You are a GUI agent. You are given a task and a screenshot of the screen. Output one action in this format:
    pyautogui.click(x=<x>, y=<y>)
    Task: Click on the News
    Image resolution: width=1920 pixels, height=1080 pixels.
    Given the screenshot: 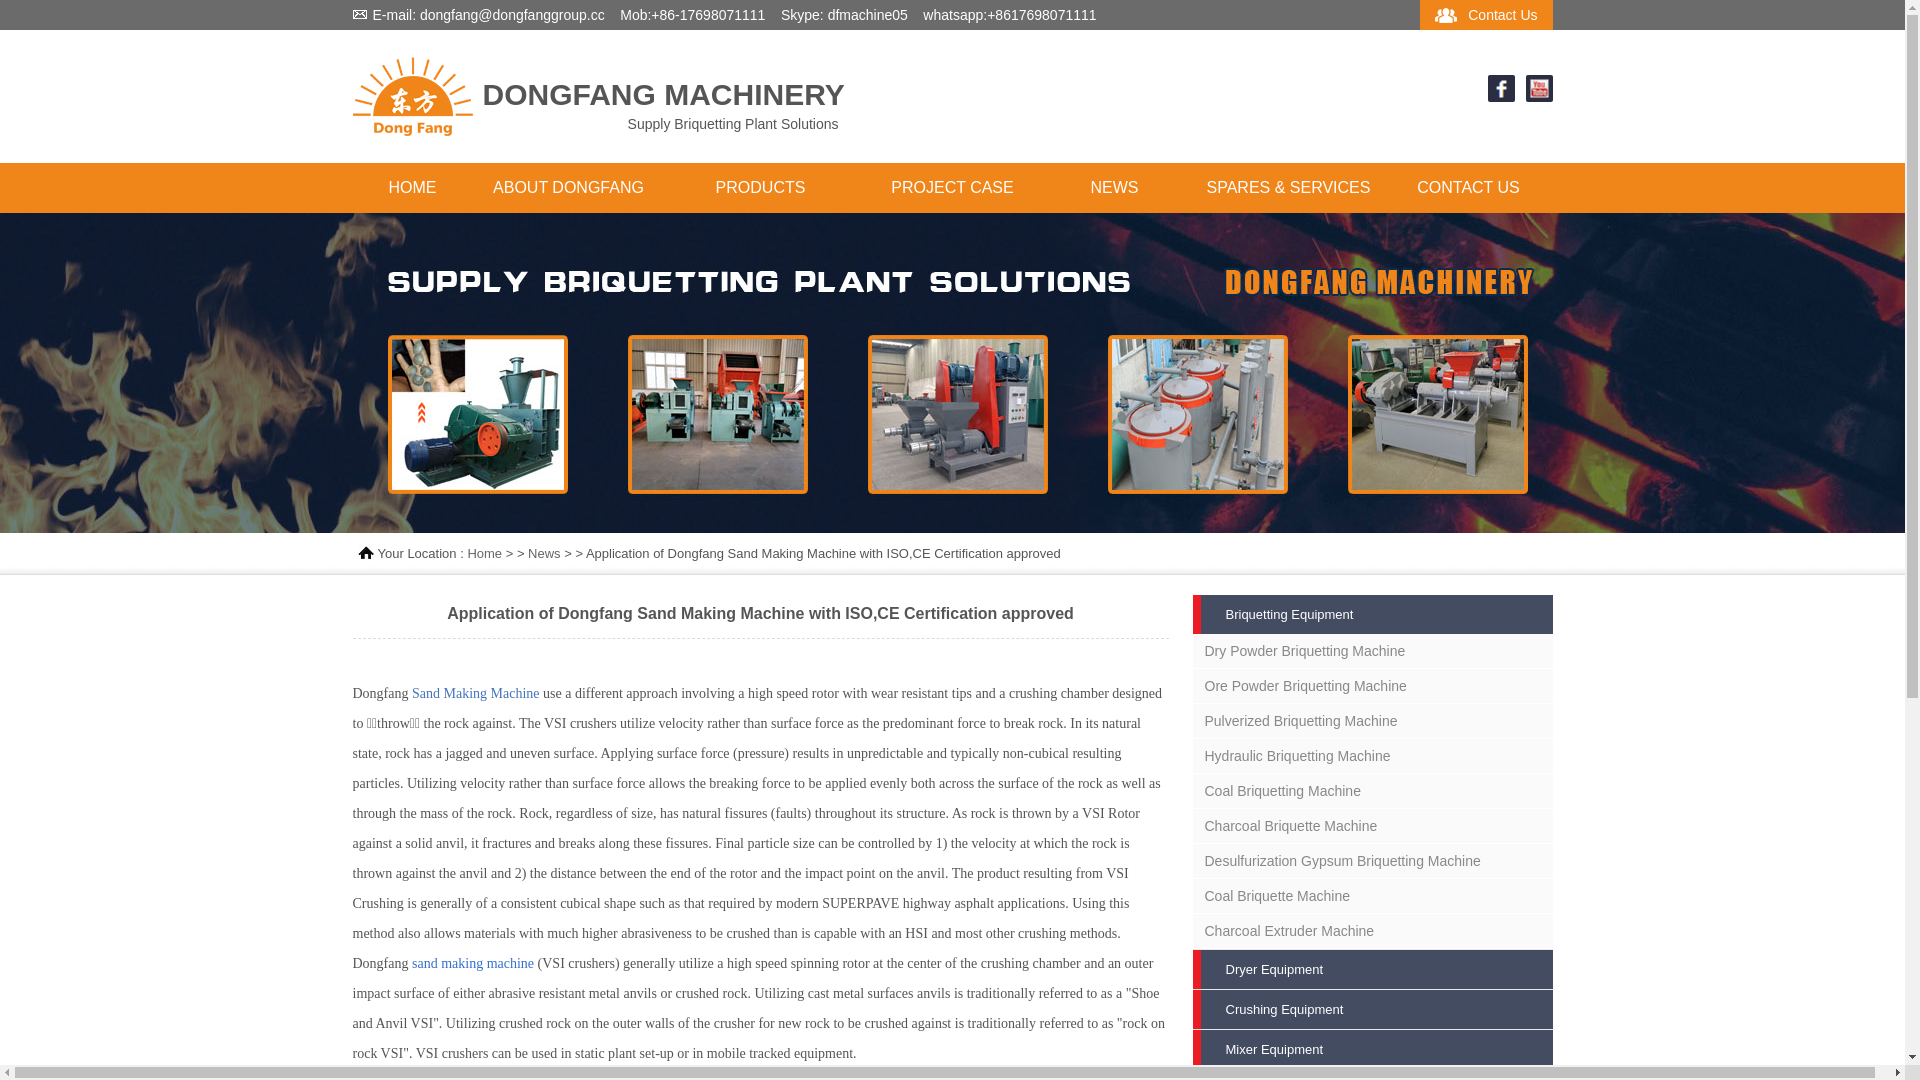 What is the action you would take?
    pyautogui.click(x=544, y=554)
    